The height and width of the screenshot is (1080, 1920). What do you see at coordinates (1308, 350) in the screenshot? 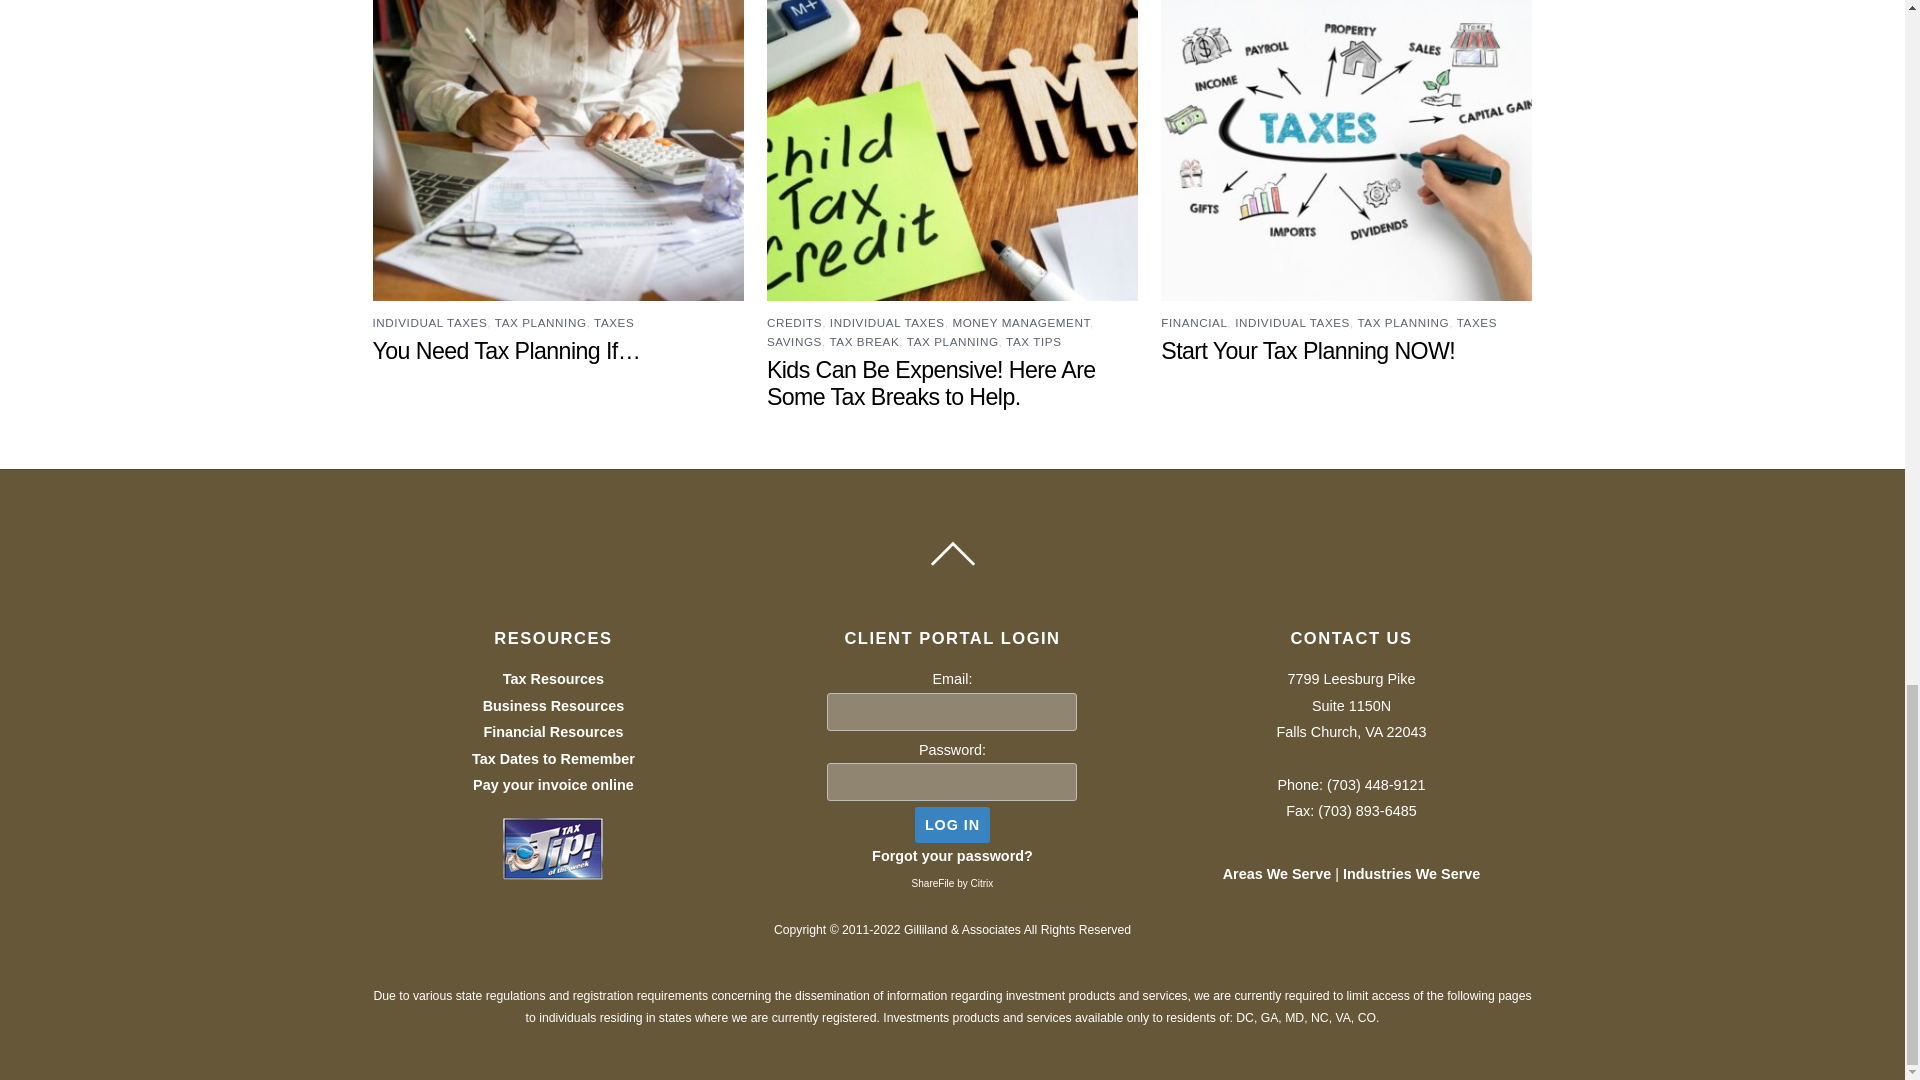
I see `Start Your Tax Planning NOW!` at bounding box center [1308, 350].